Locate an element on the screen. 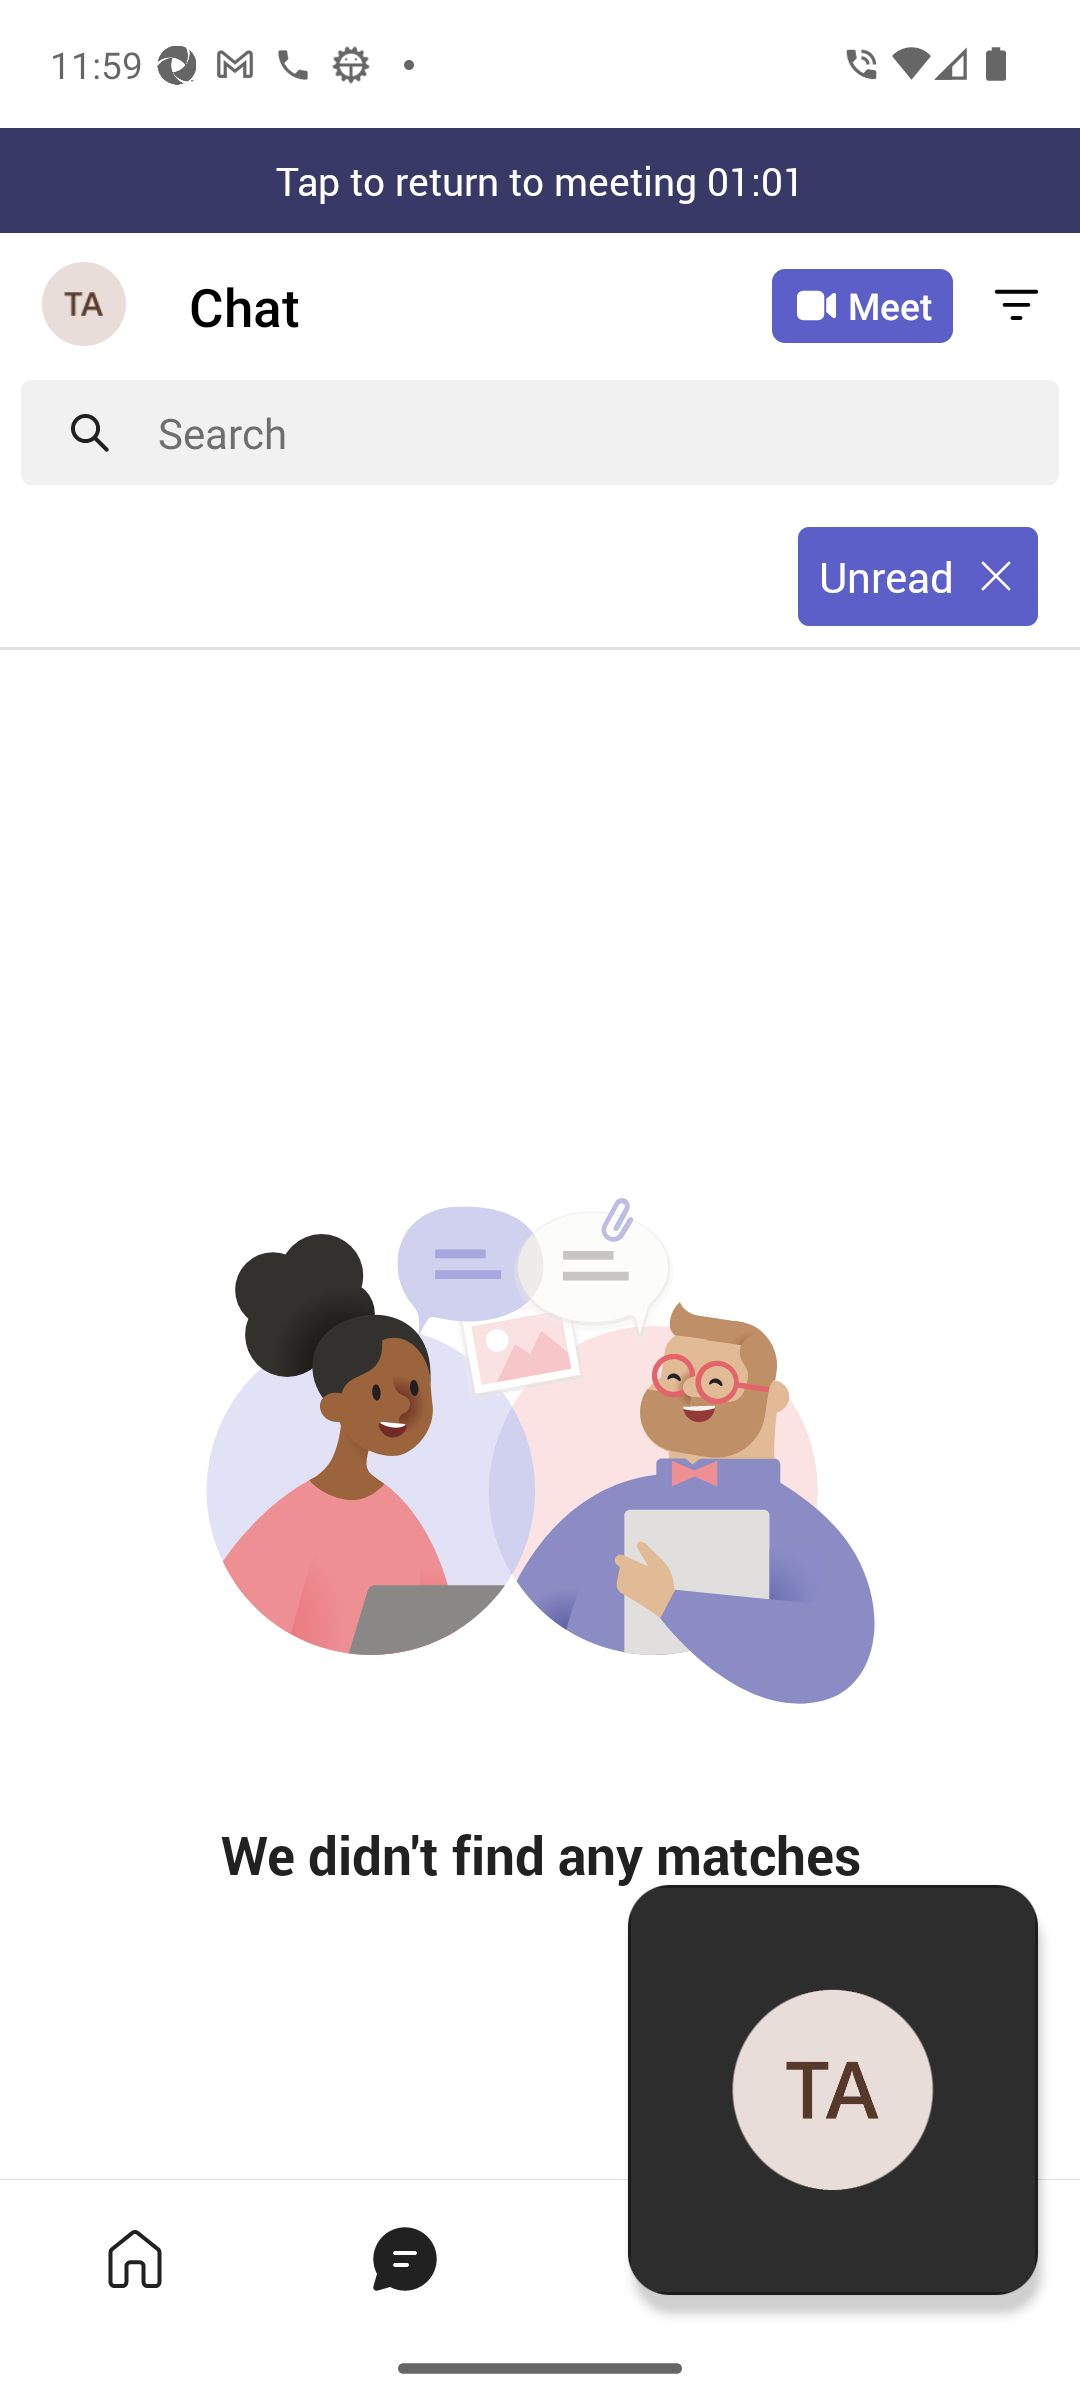 This screenshot has width=1080, height=2400. Filter chat messages is located at coordinates (1016, 306).